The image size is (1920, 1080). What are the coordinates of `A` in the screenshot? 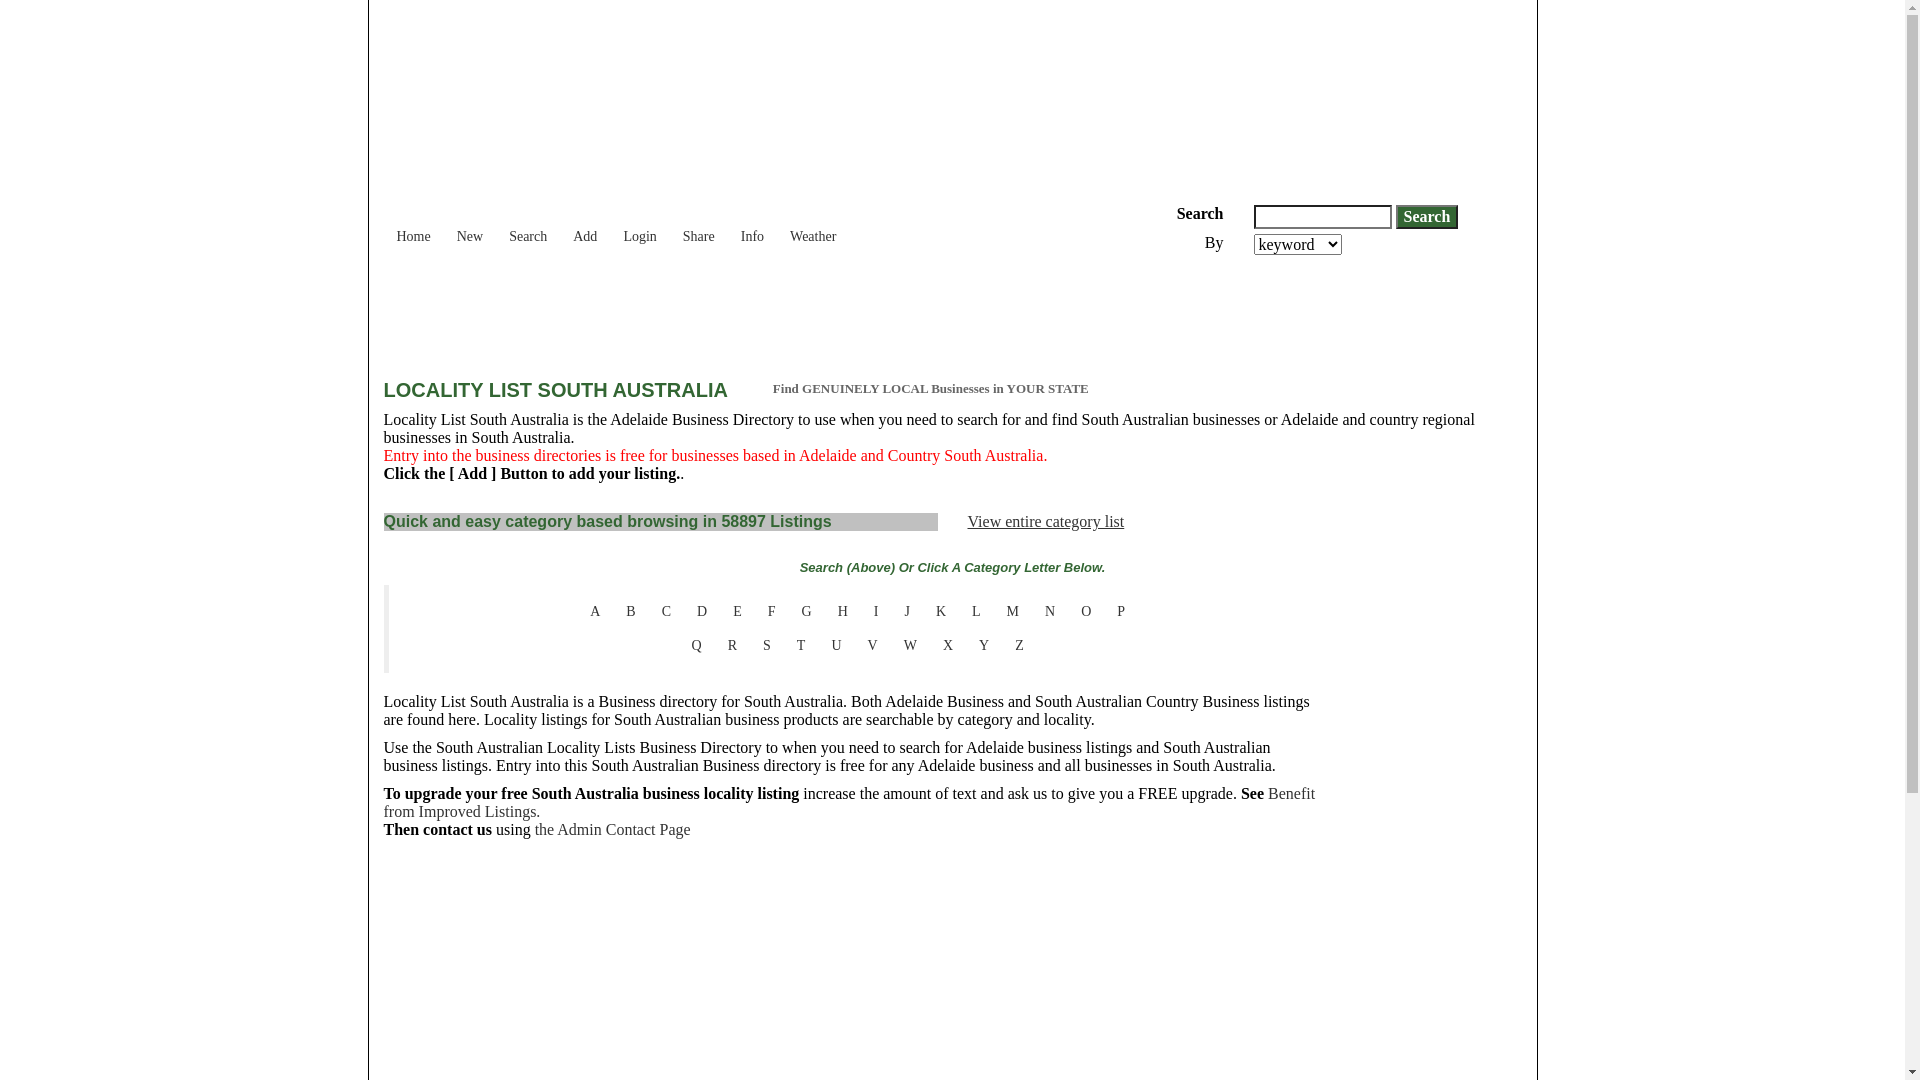 It's located at (595, 612).